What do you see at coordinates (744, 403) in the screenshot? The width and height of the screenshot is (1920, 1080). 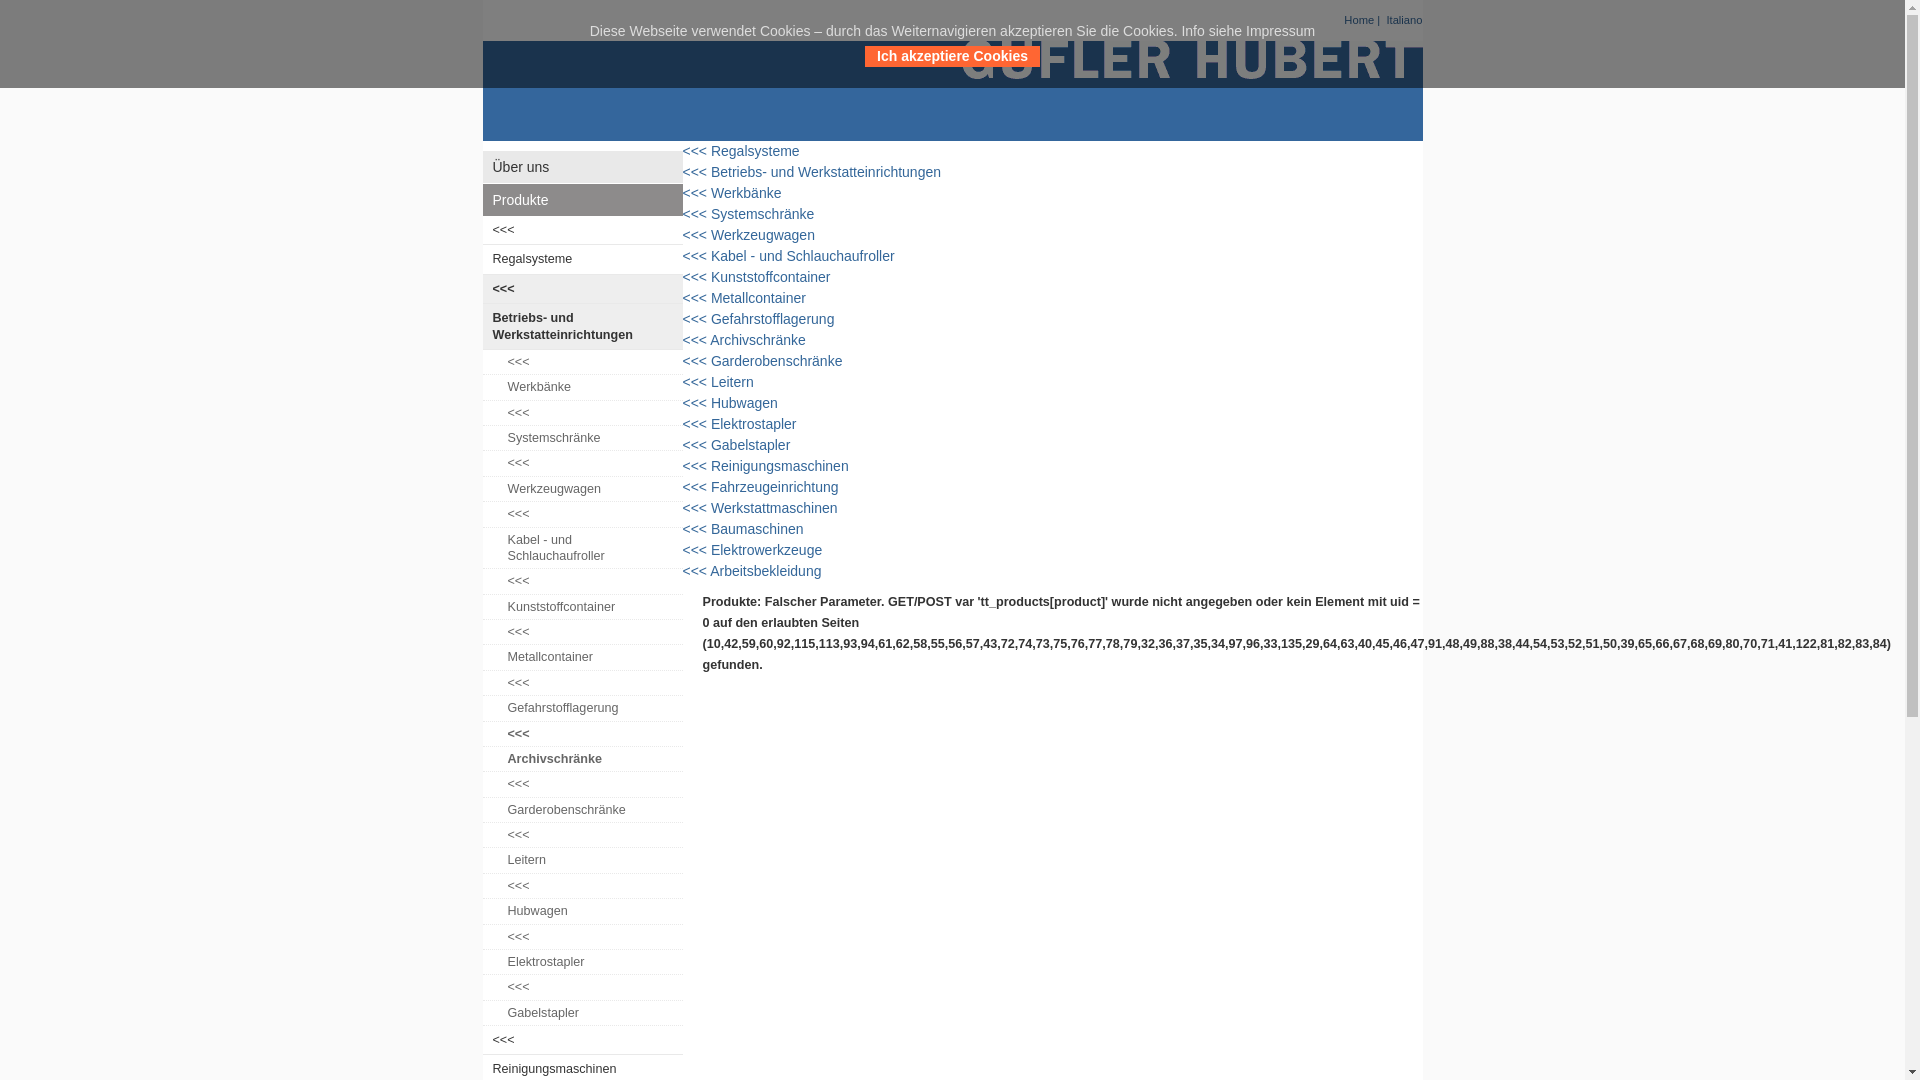 I see `Hubwagen` at bounding box center [744, 403].